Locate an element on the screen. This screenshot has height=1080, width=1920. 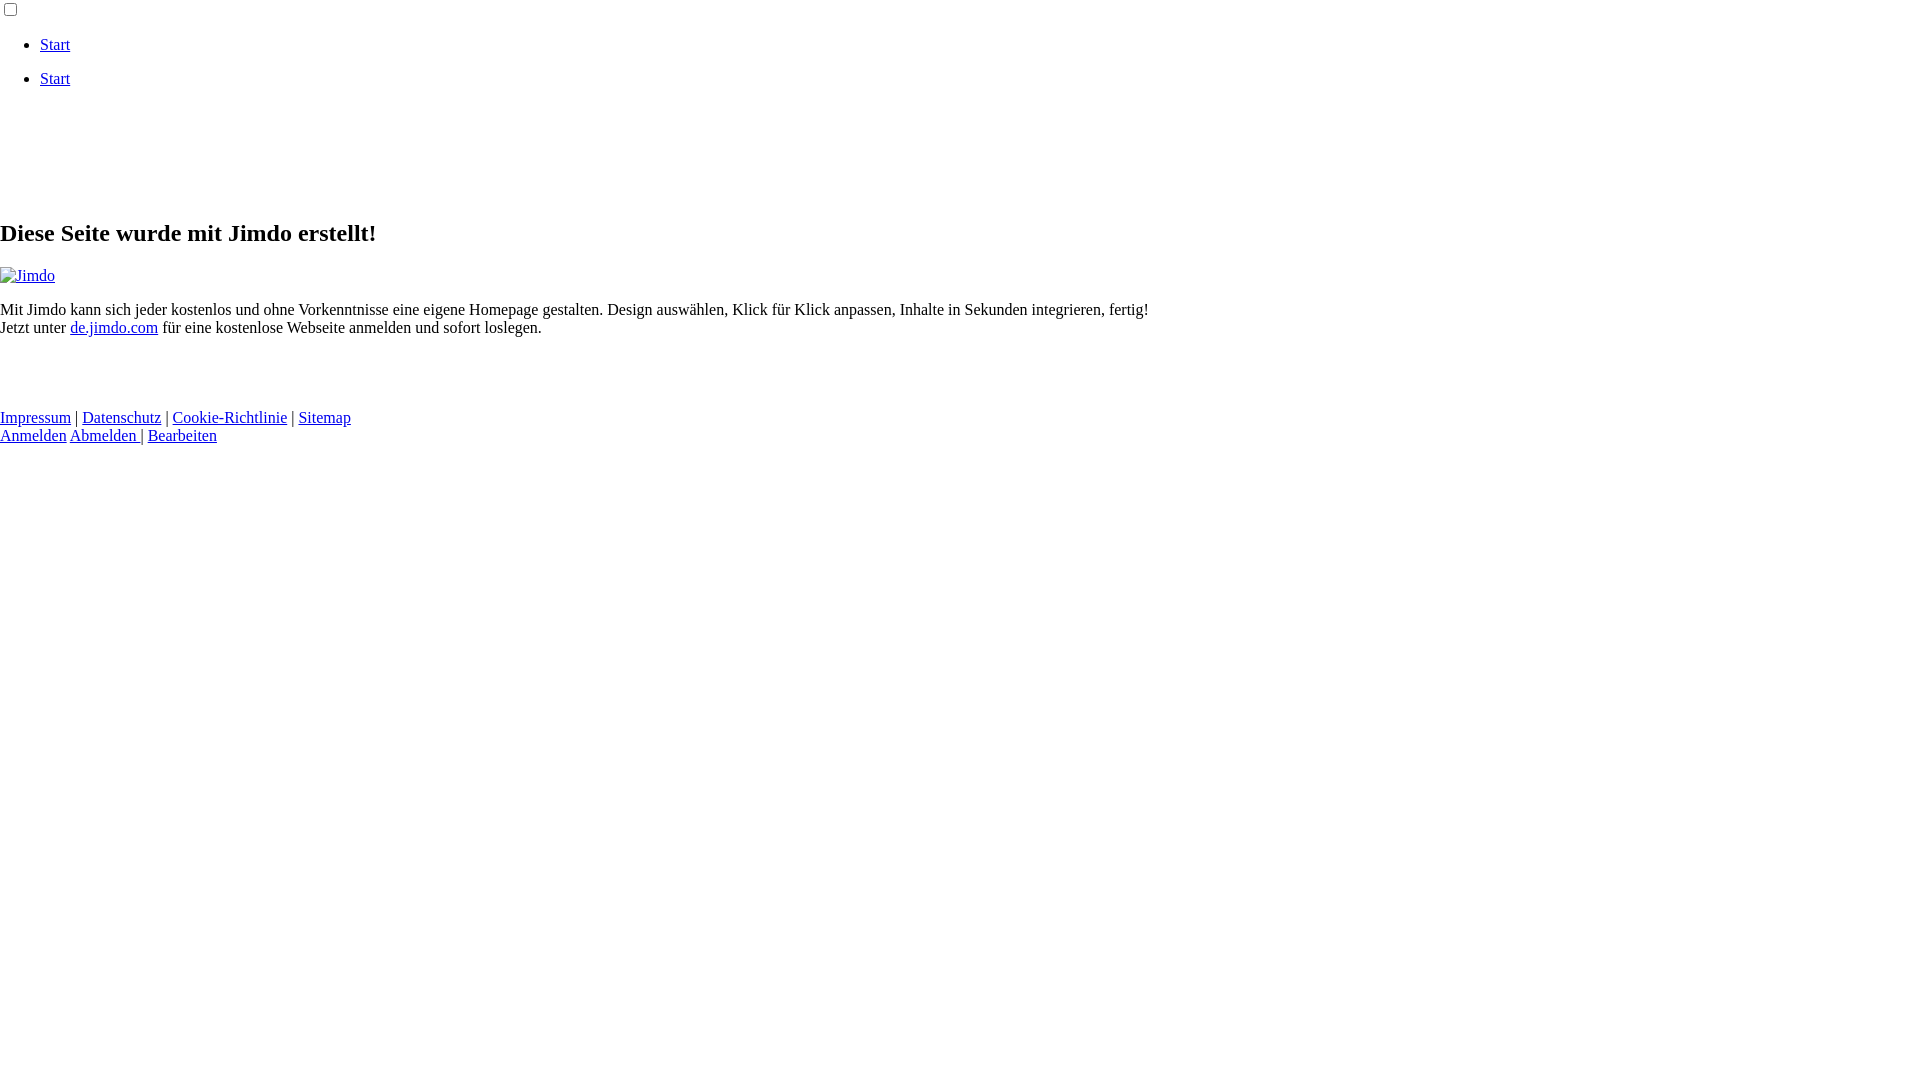
Start is located at coordinates (55, 78).